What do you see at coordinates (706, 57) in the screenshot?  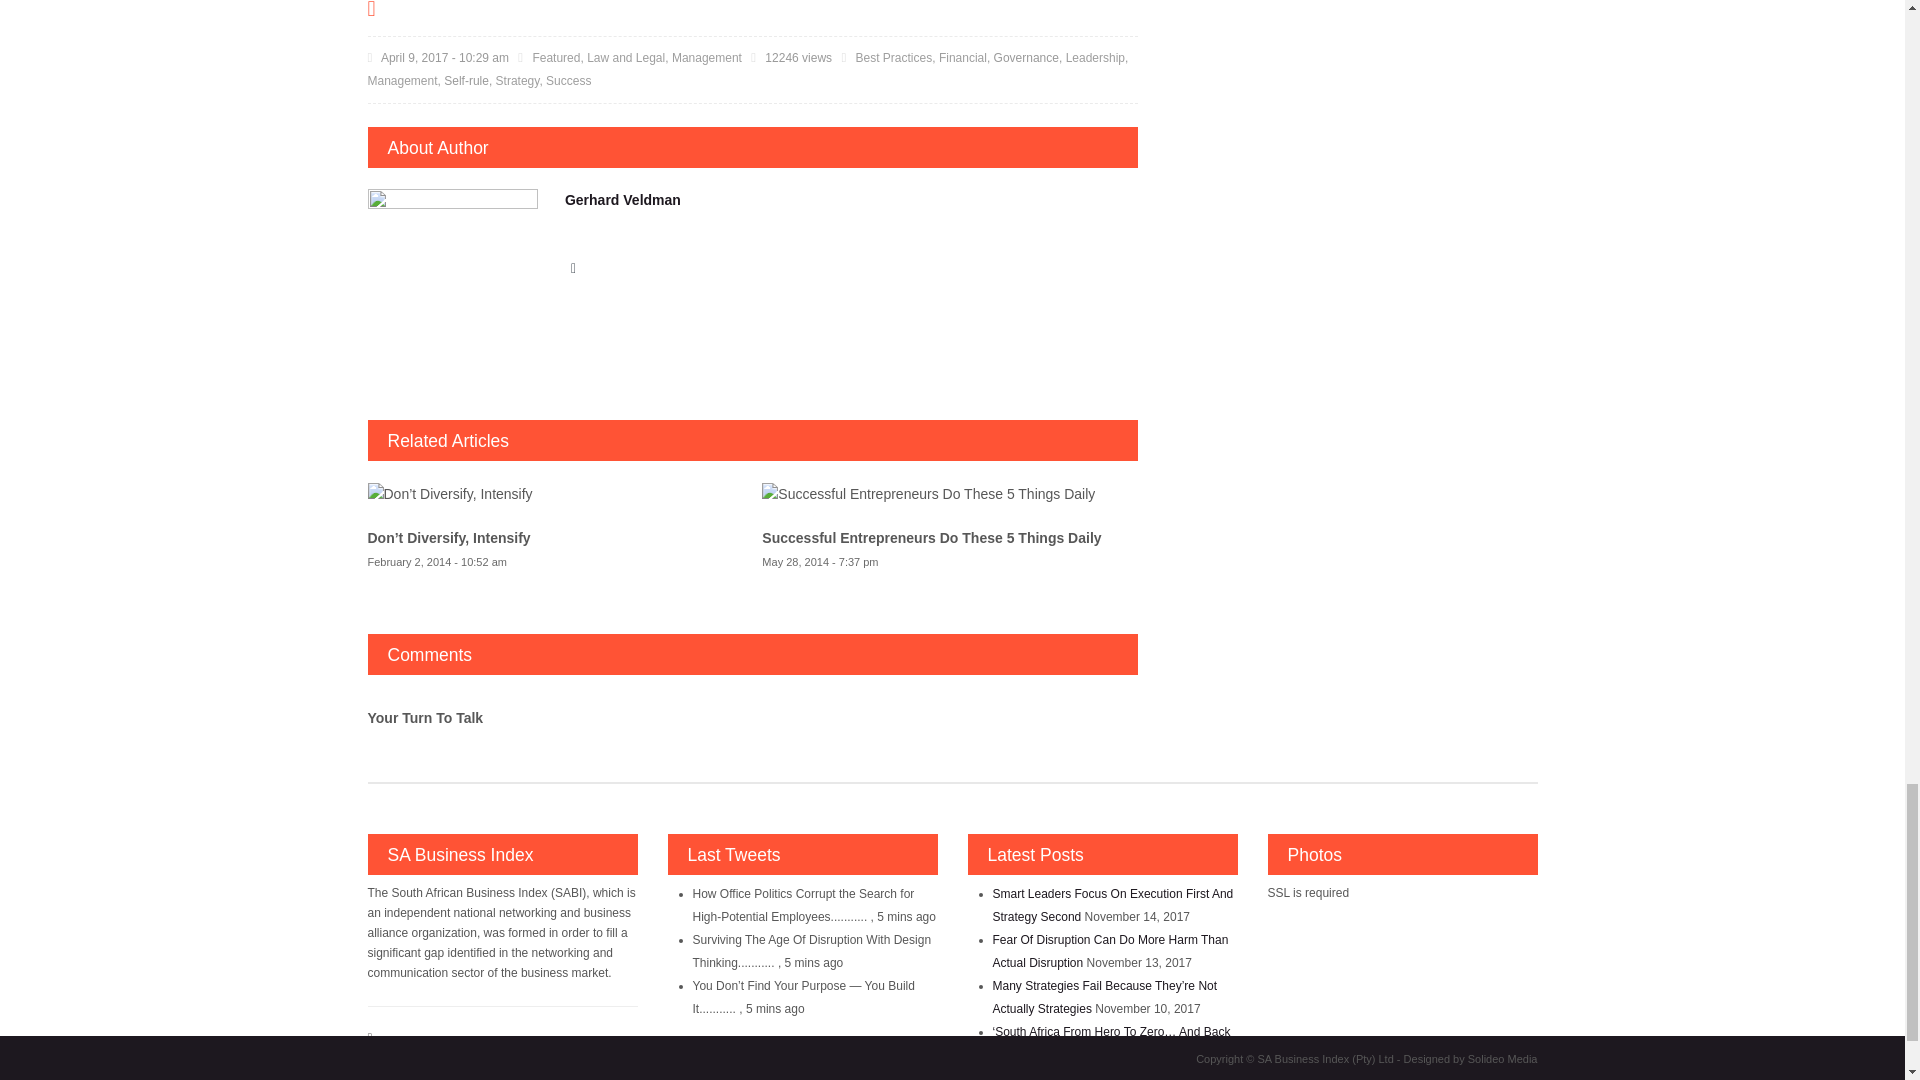 I see `View all posts in Management` at bounding box center [706, 57].